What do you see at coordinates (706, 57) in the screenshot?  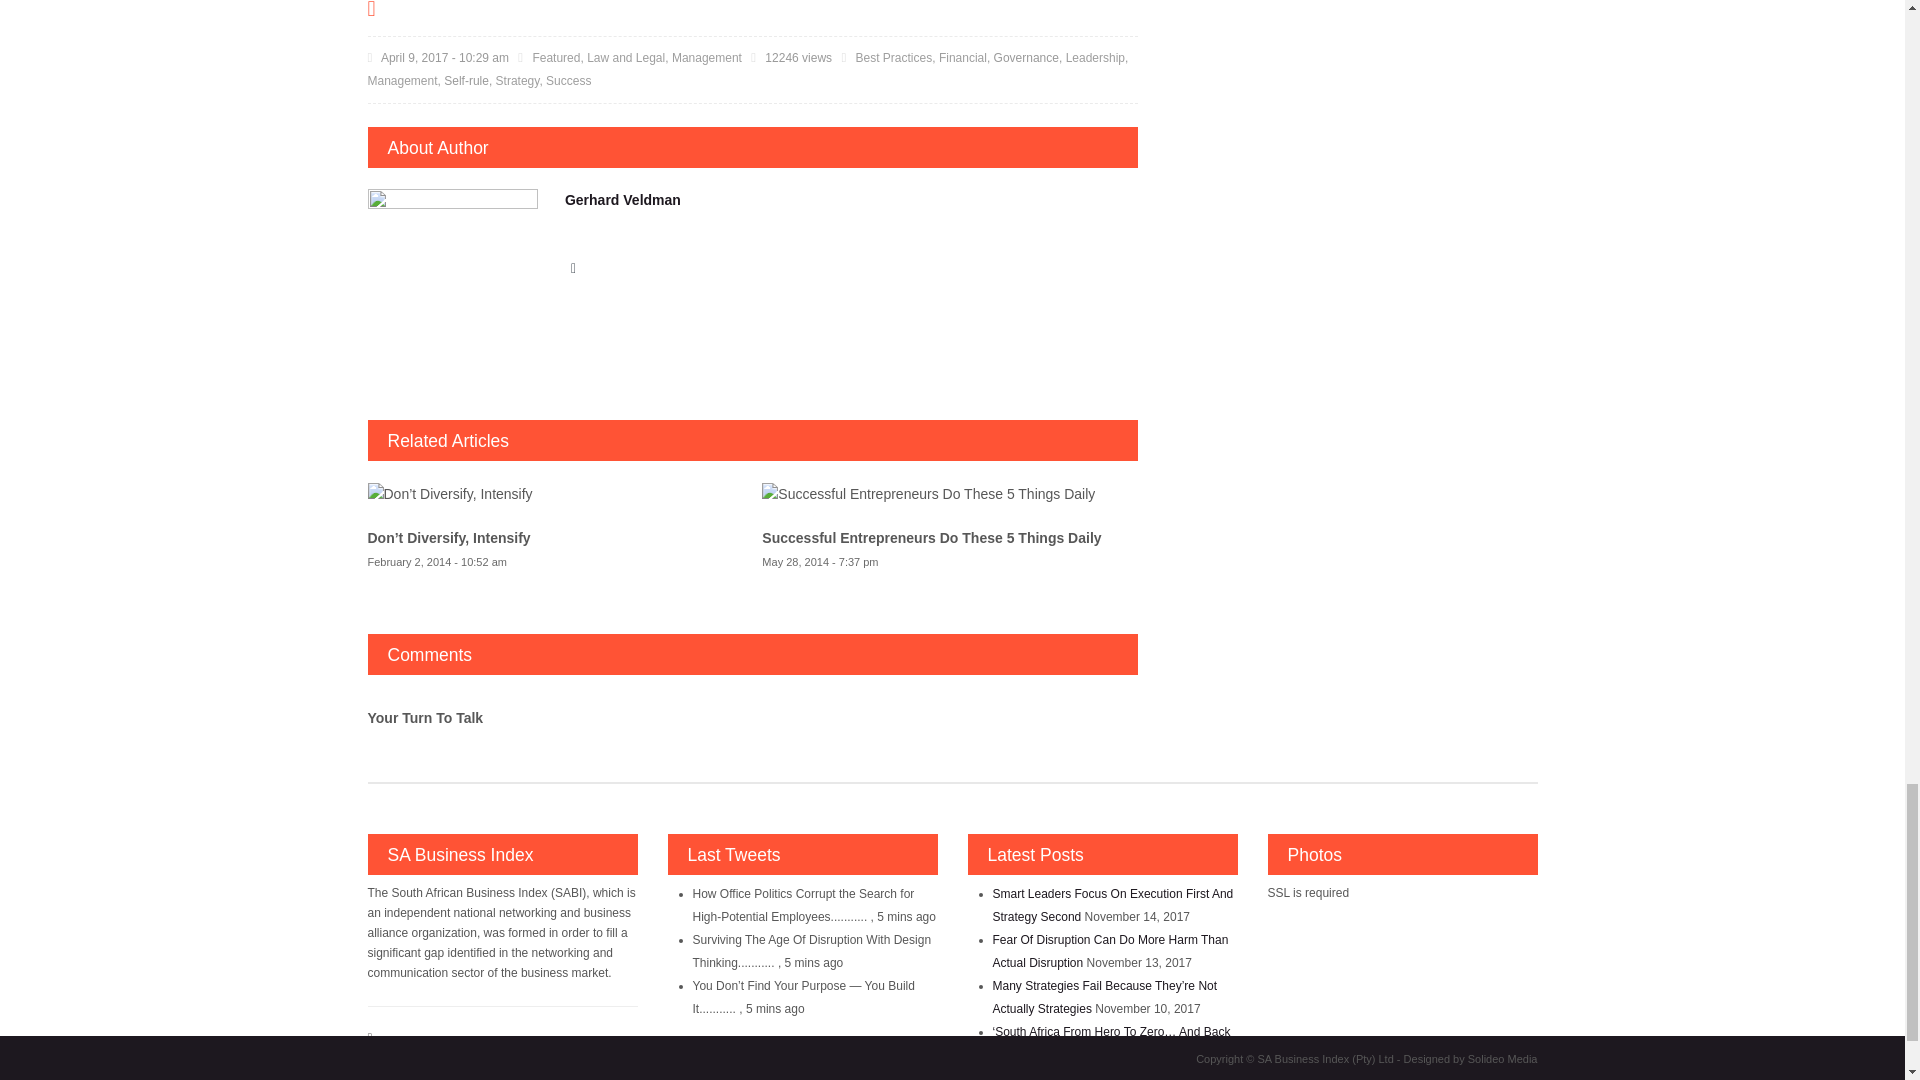 I see `View all posts in Management` at bounding box center [706, 57].